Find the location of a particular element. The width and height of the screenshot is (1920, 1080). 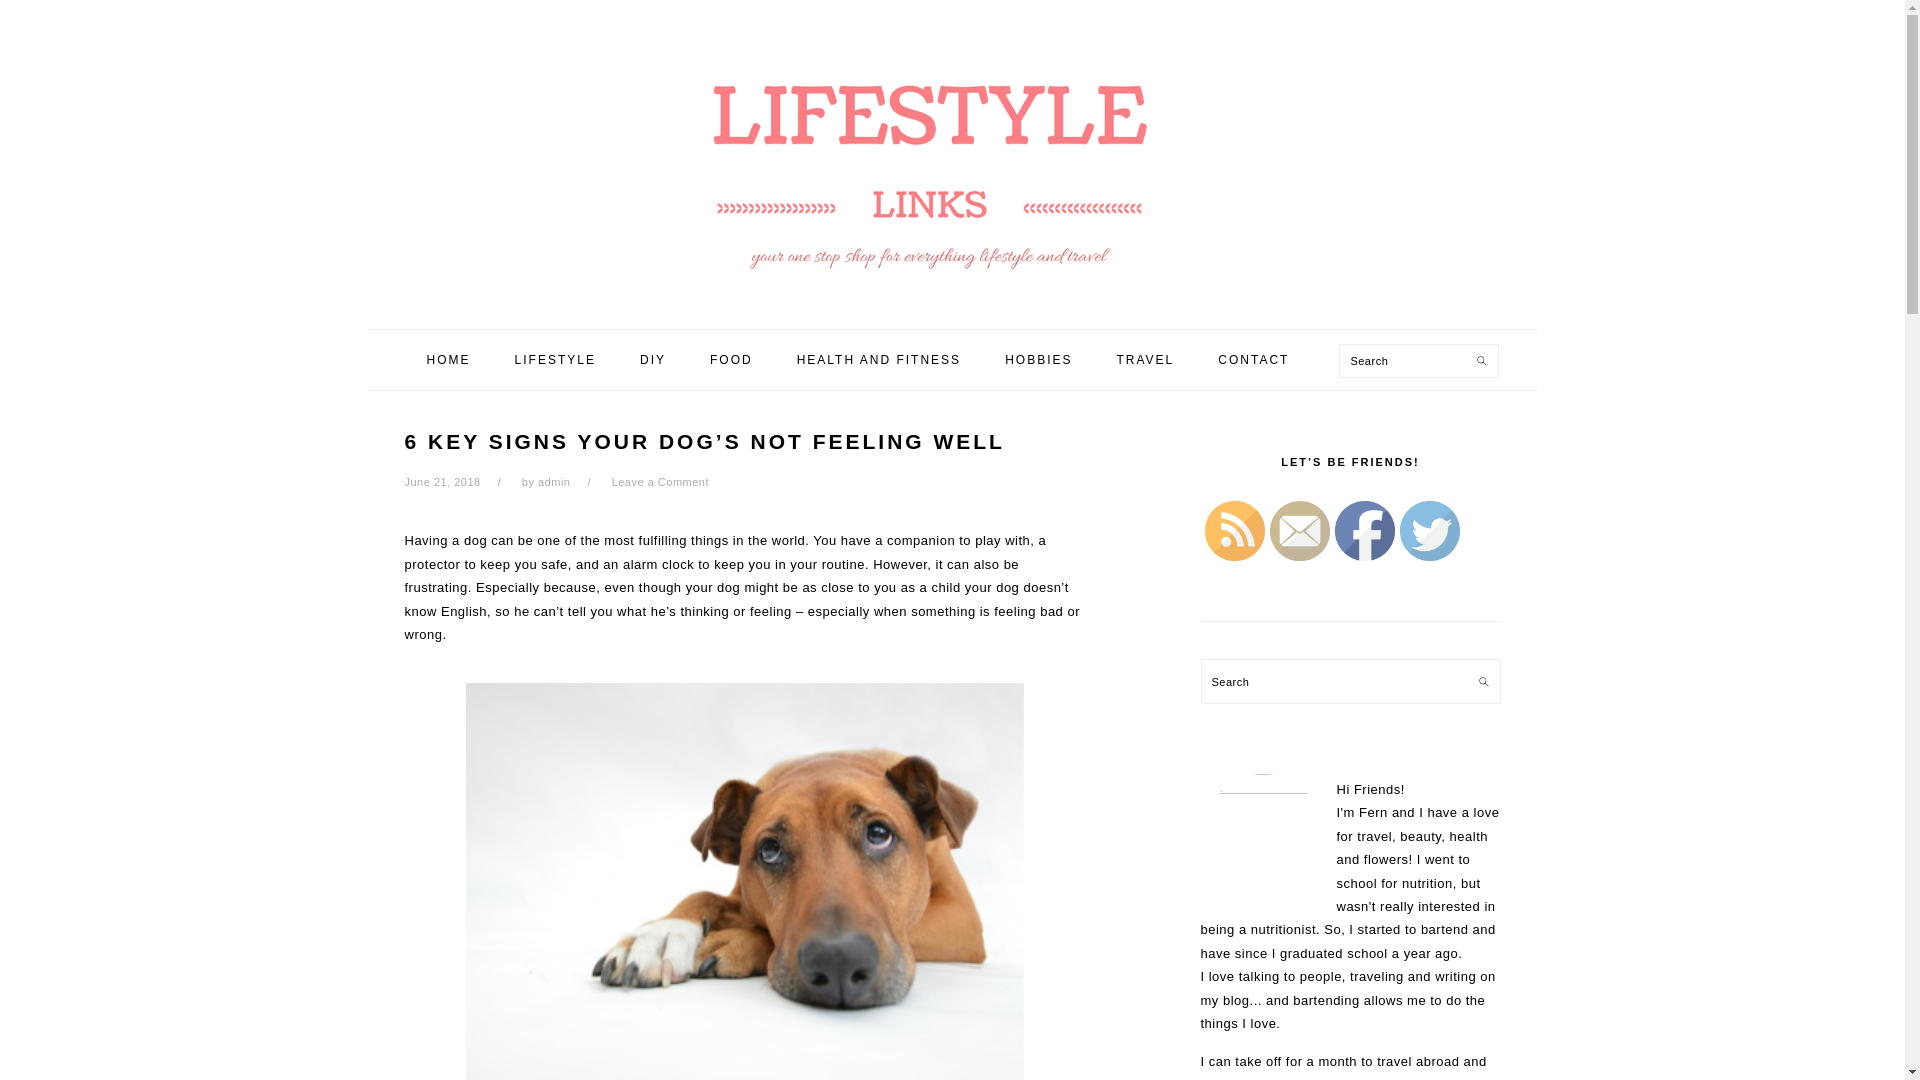

HOBBIES is located at coordinates (1038, 360).